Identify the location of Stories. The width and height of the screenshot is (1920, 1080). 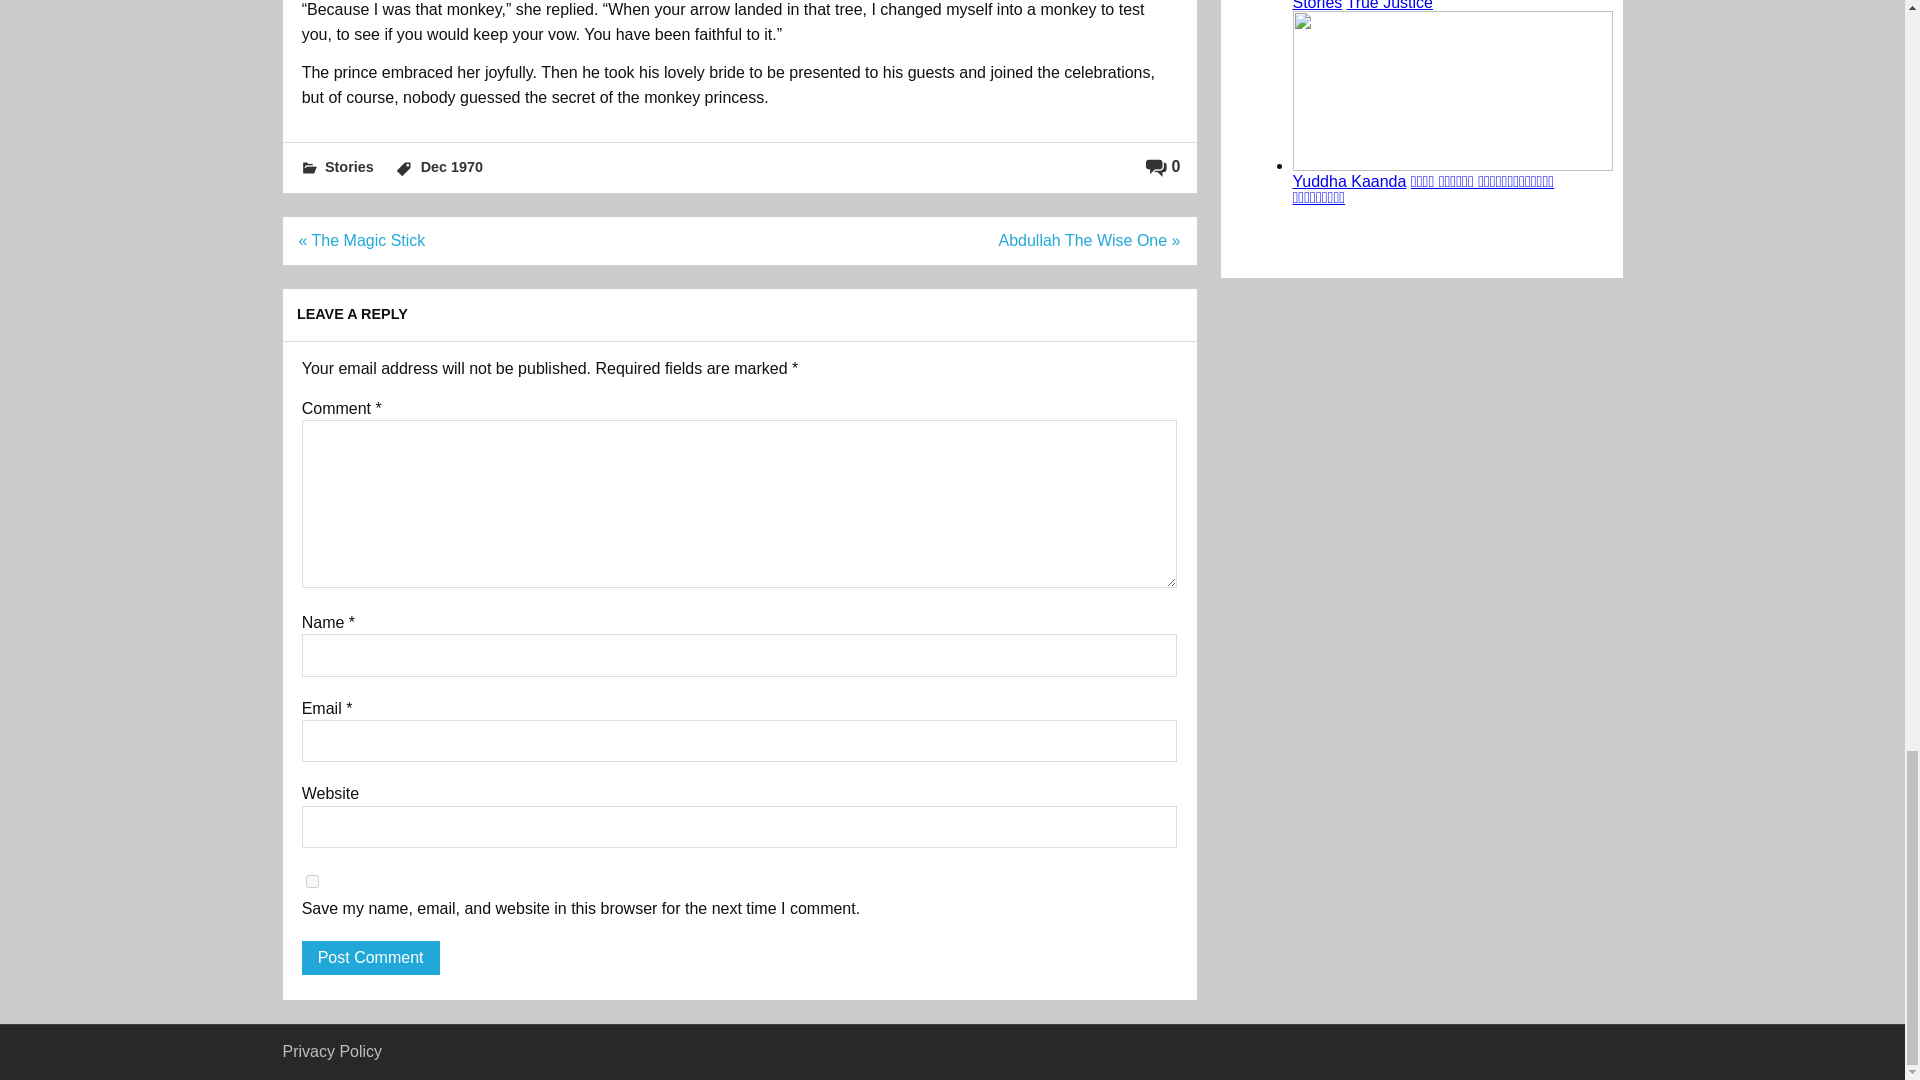
(349, 166).